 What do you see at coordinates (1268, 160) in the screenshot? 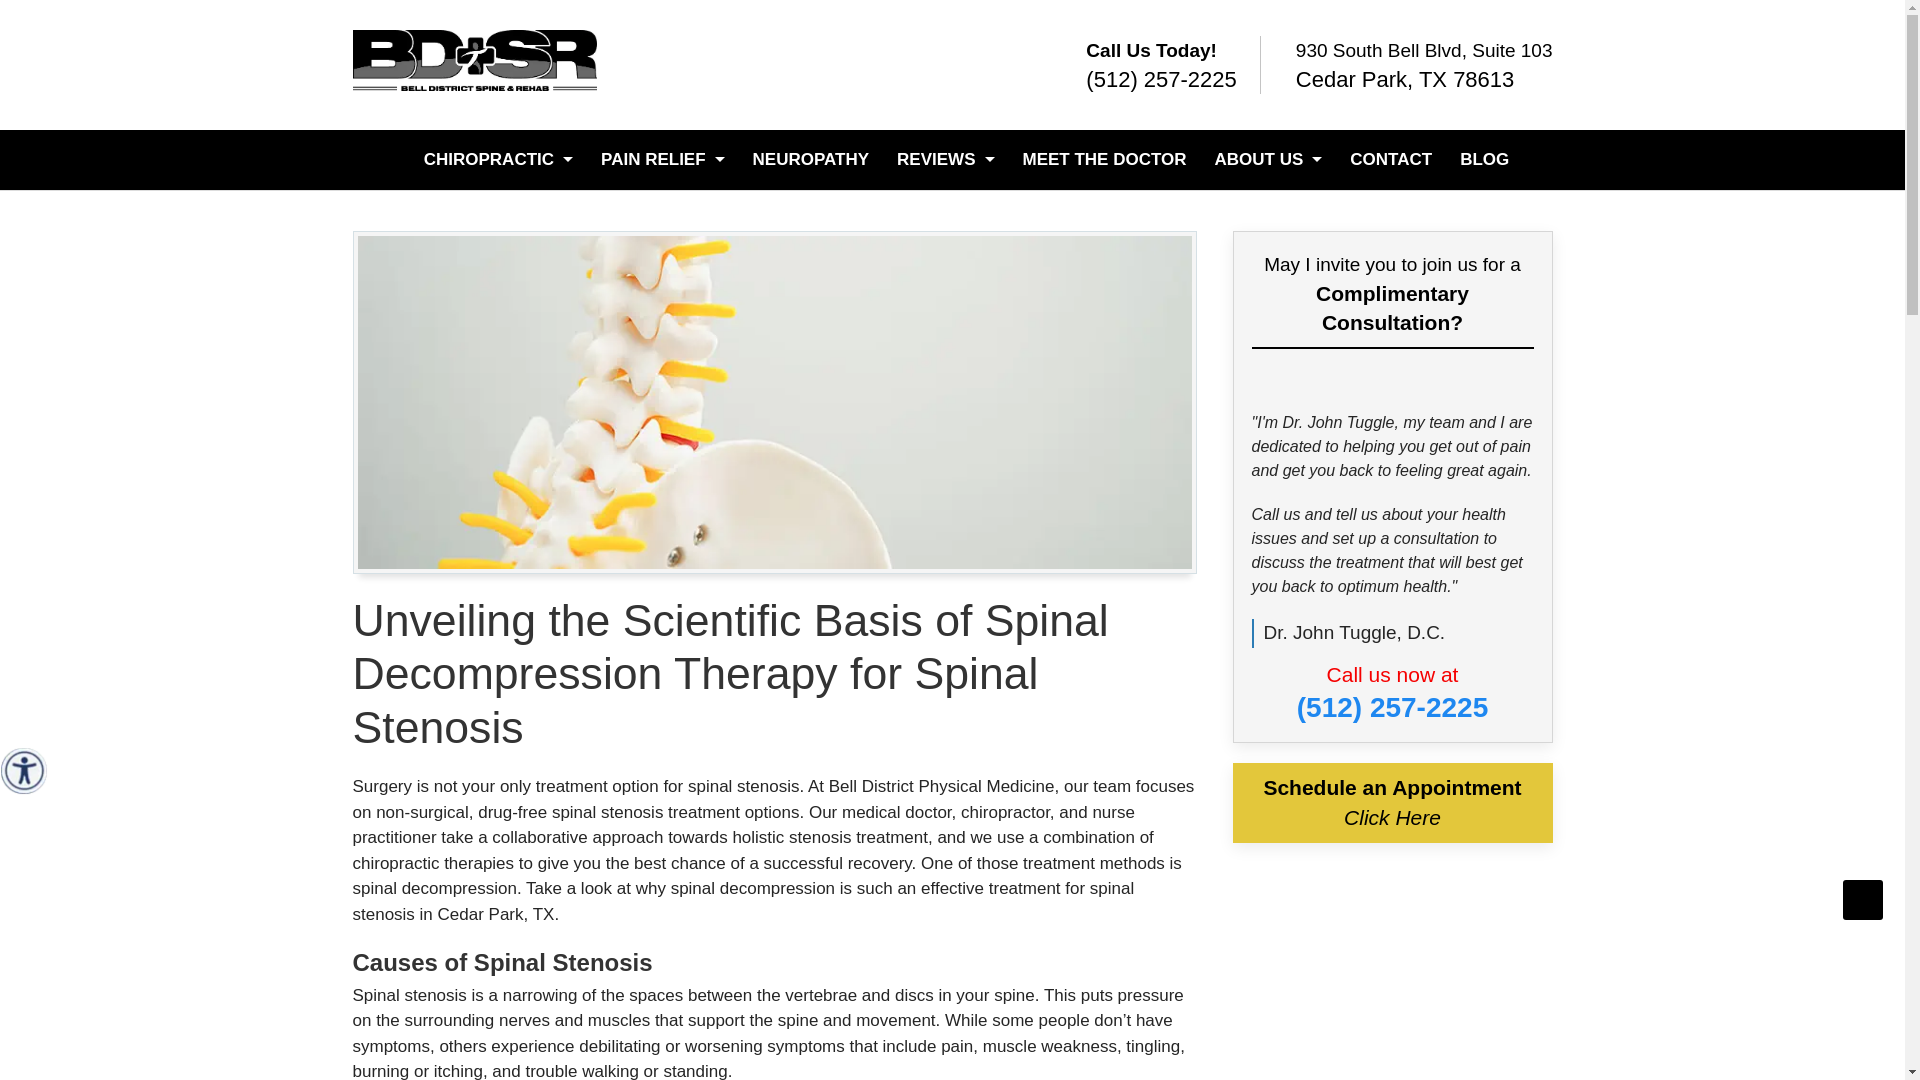
I see `ABOUT US` at bounding box center [1268, 160].